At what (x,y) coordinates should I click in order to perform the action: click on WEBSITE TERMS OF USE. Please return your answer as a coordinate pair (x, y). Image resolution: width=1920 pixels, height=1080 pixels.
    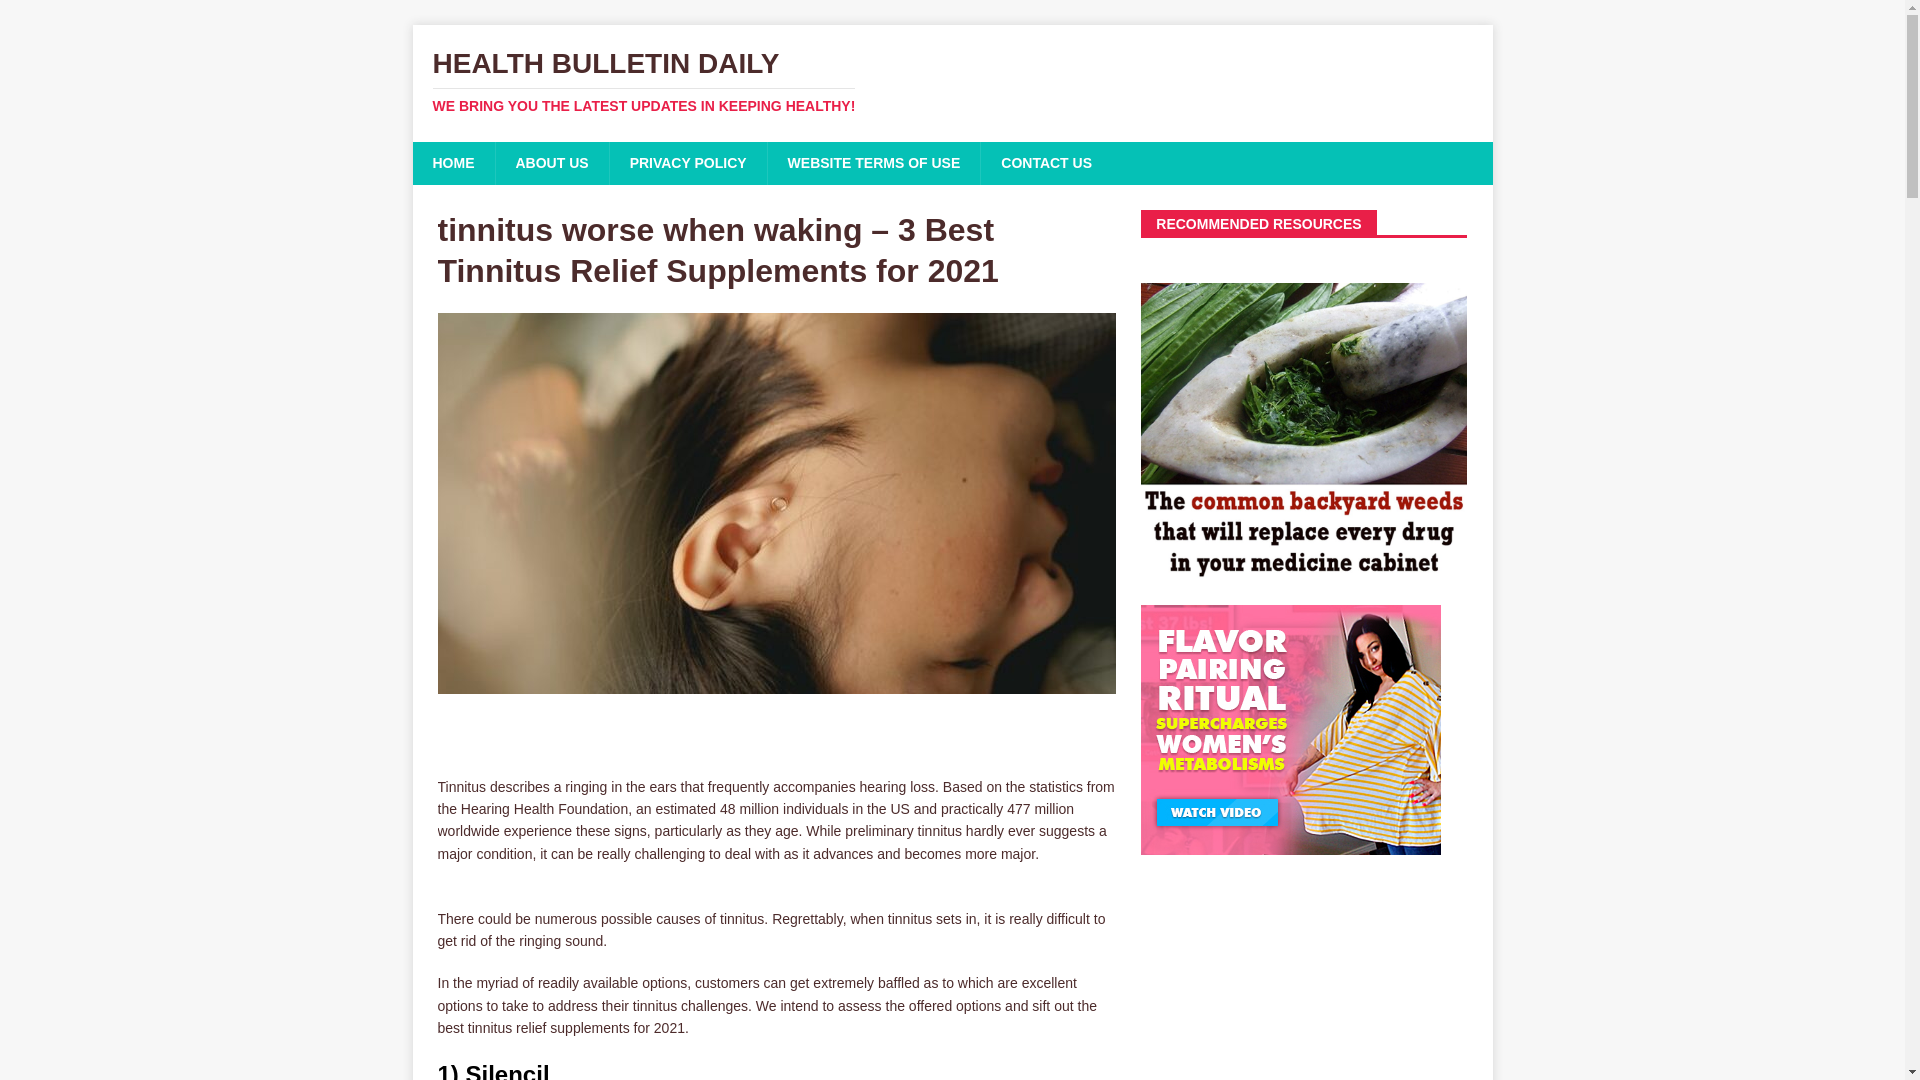
    Looking at the image, I should click on (874, 162).